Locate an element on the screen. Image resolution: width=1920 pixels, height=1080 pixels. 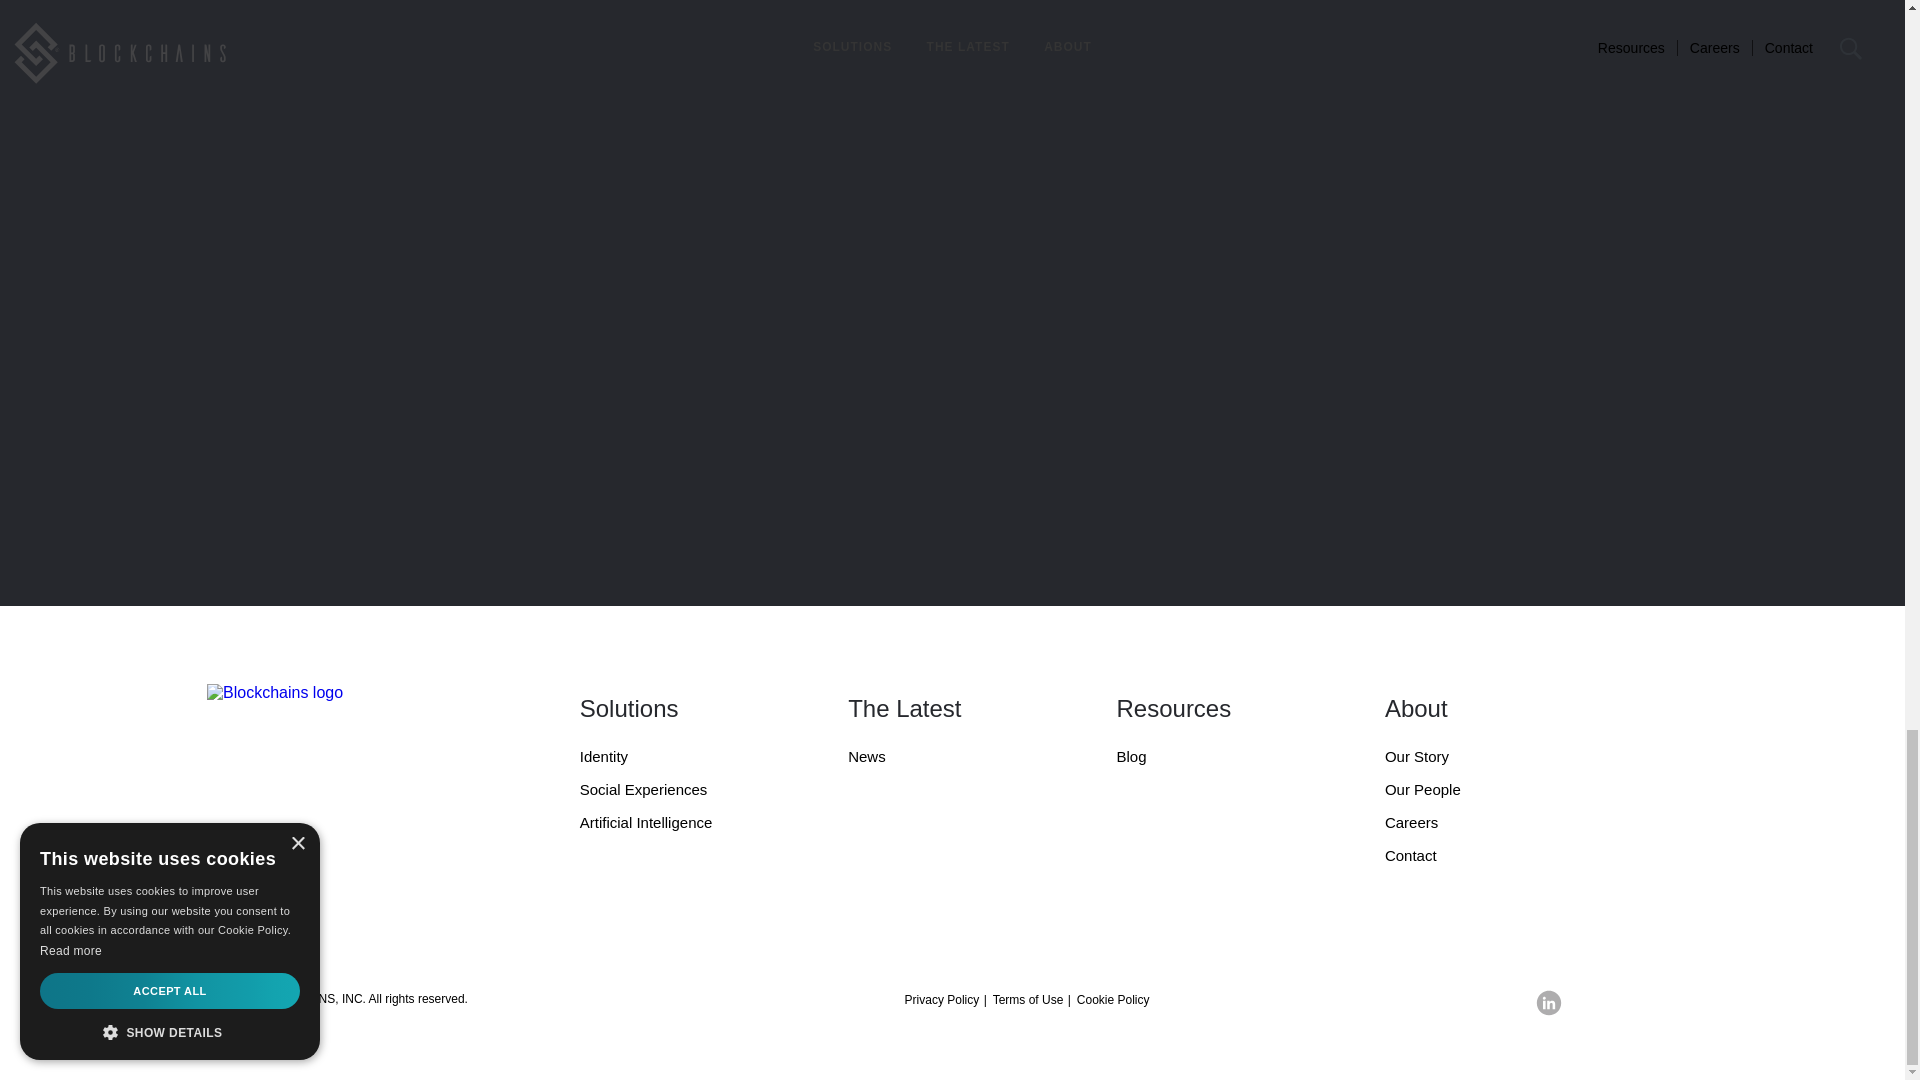
Privacy Policy is located at coordinates (942, 1012).